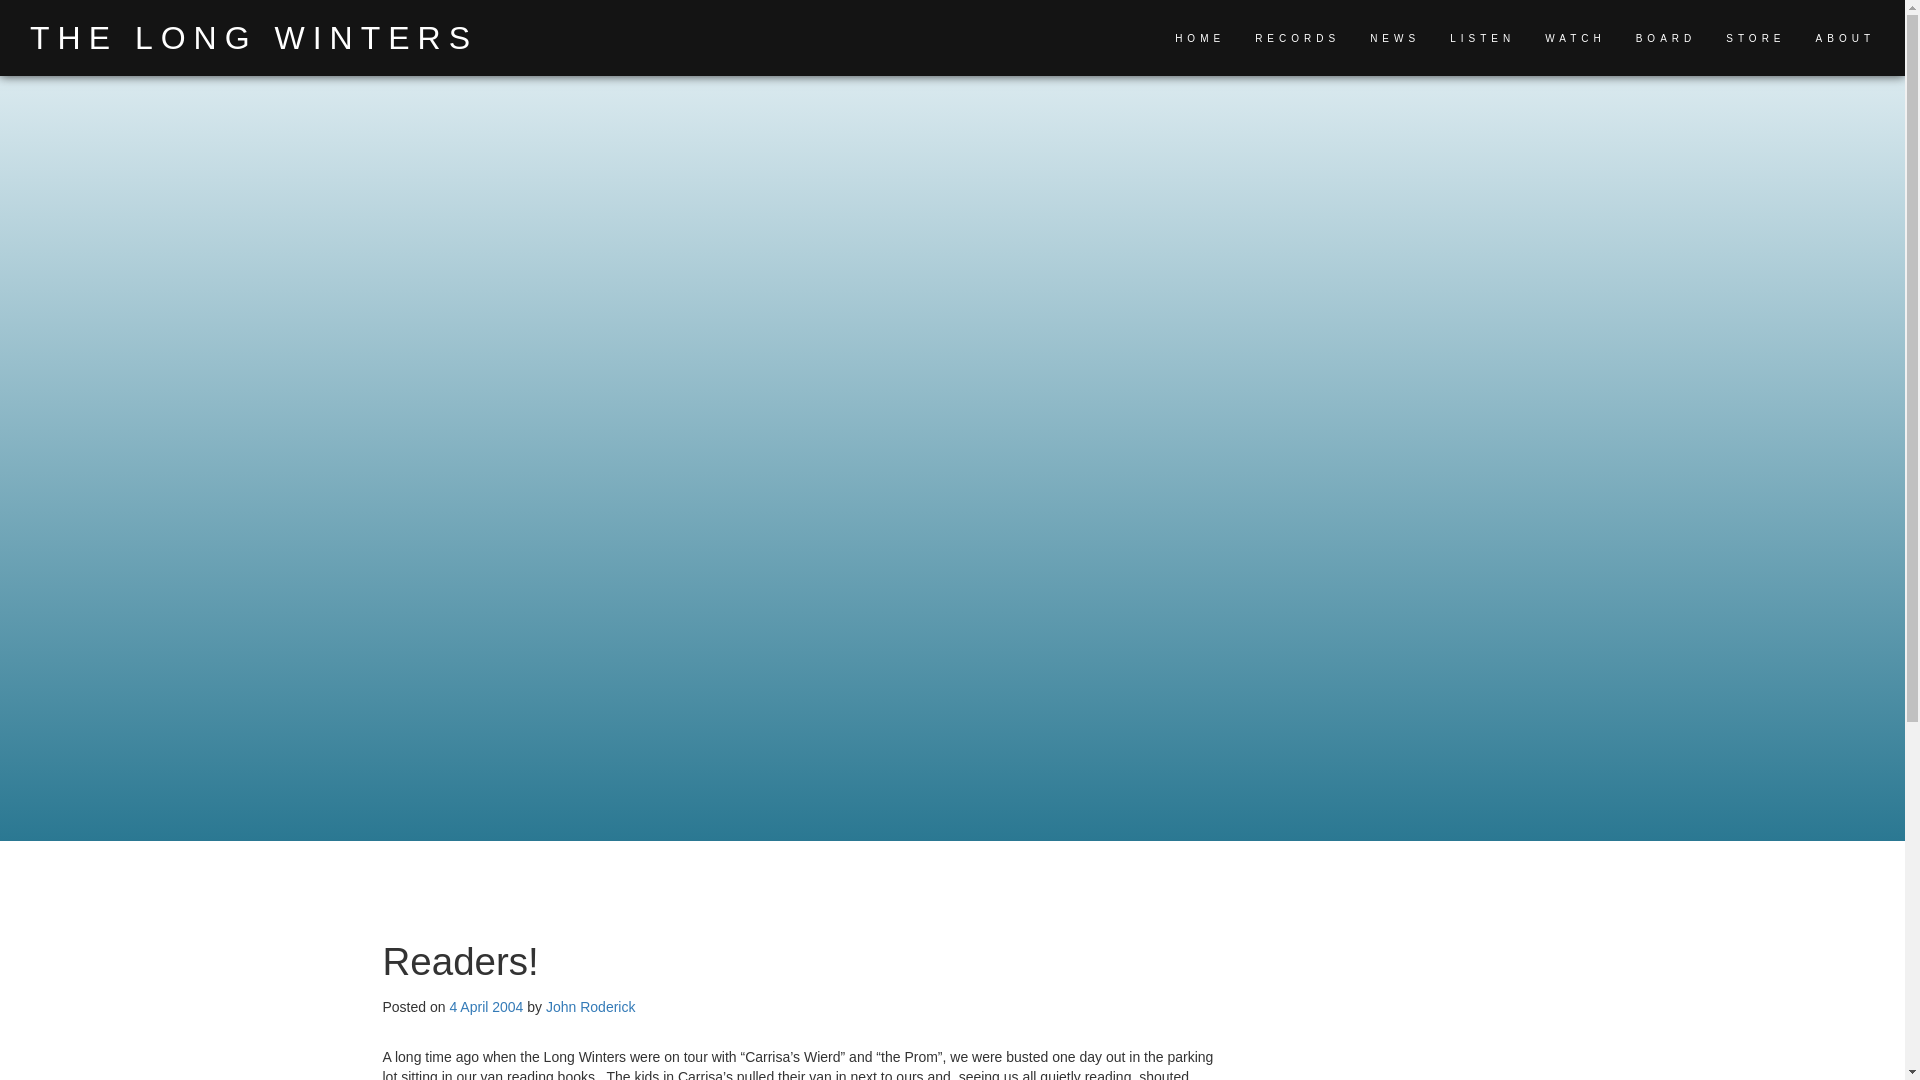  What do you see at coordinates (1846, 38) in the screenshot?
I see `ABOUT` at bounding box center [1846, 38].